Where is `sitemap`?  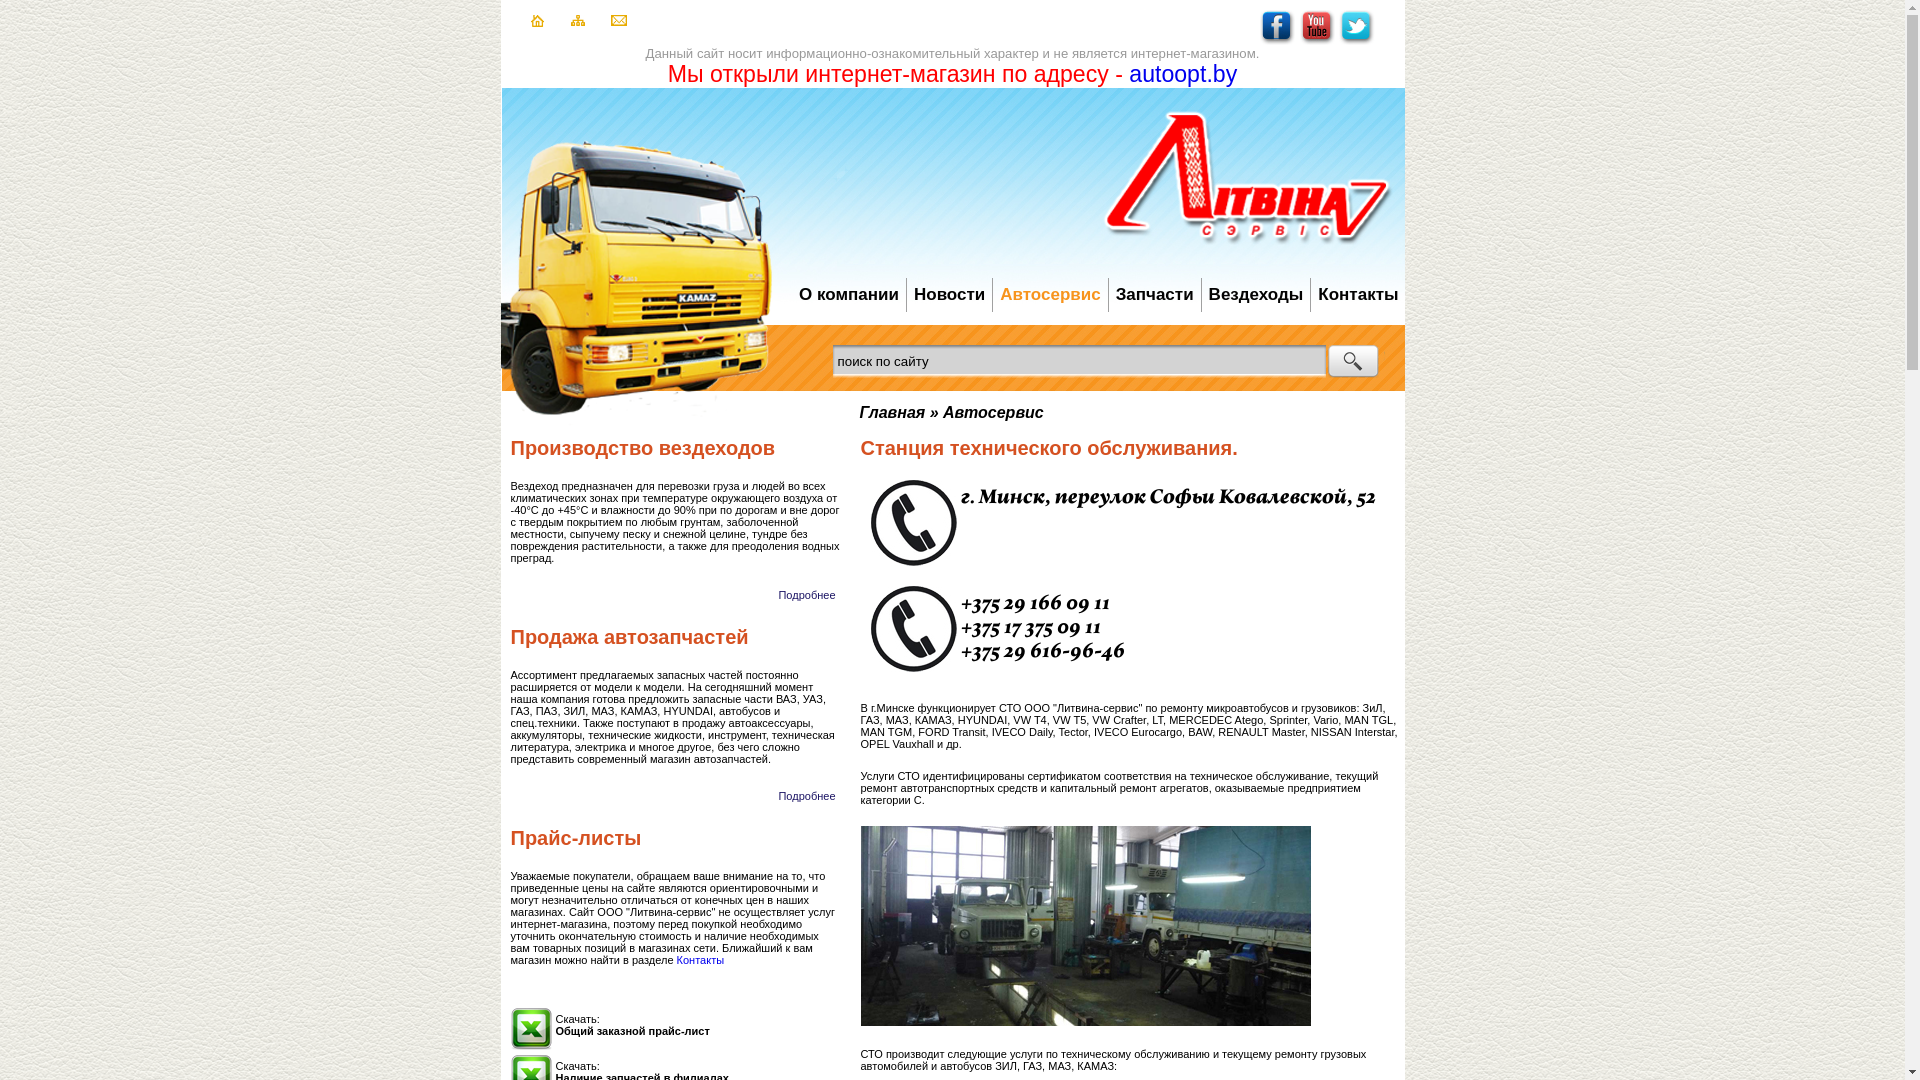 sitemap is located at coordinates (577, 22).